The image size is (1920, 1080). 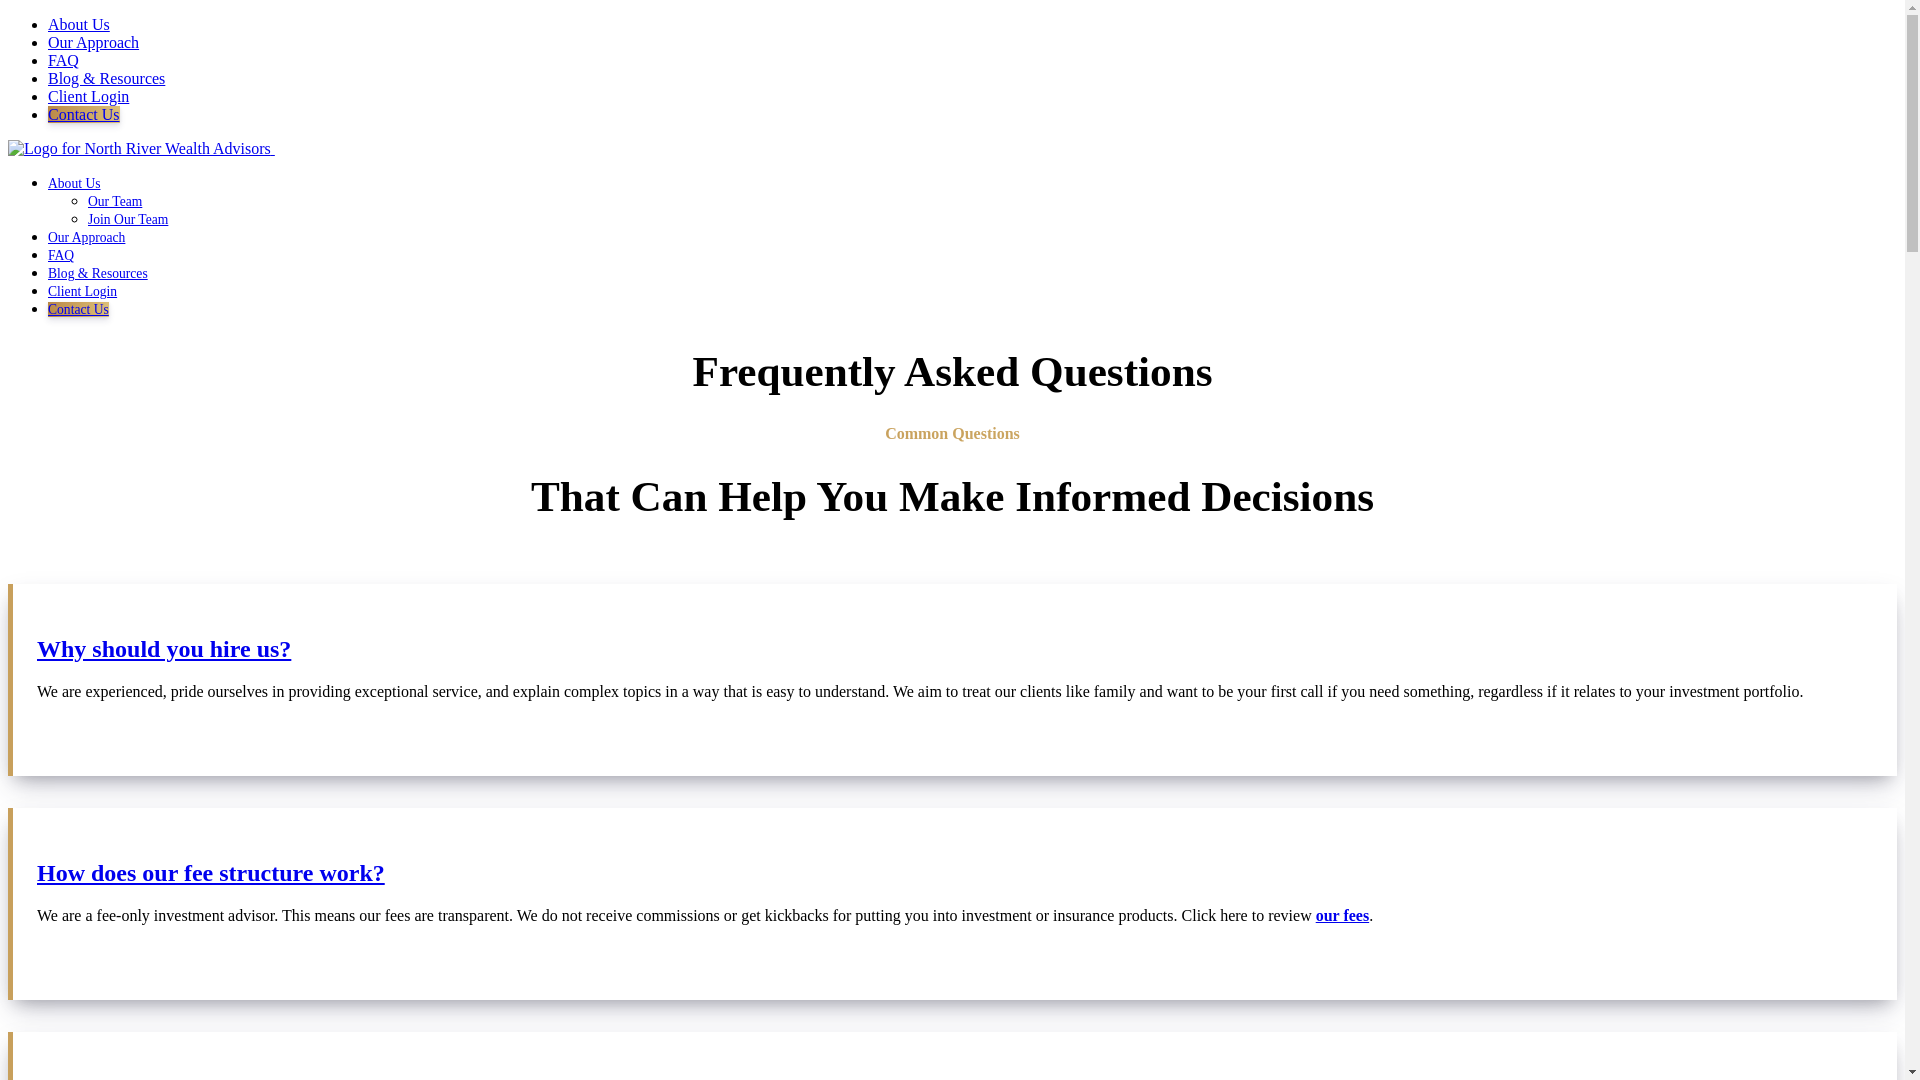 I want to click on FAQ, so click(x=63, y=60).